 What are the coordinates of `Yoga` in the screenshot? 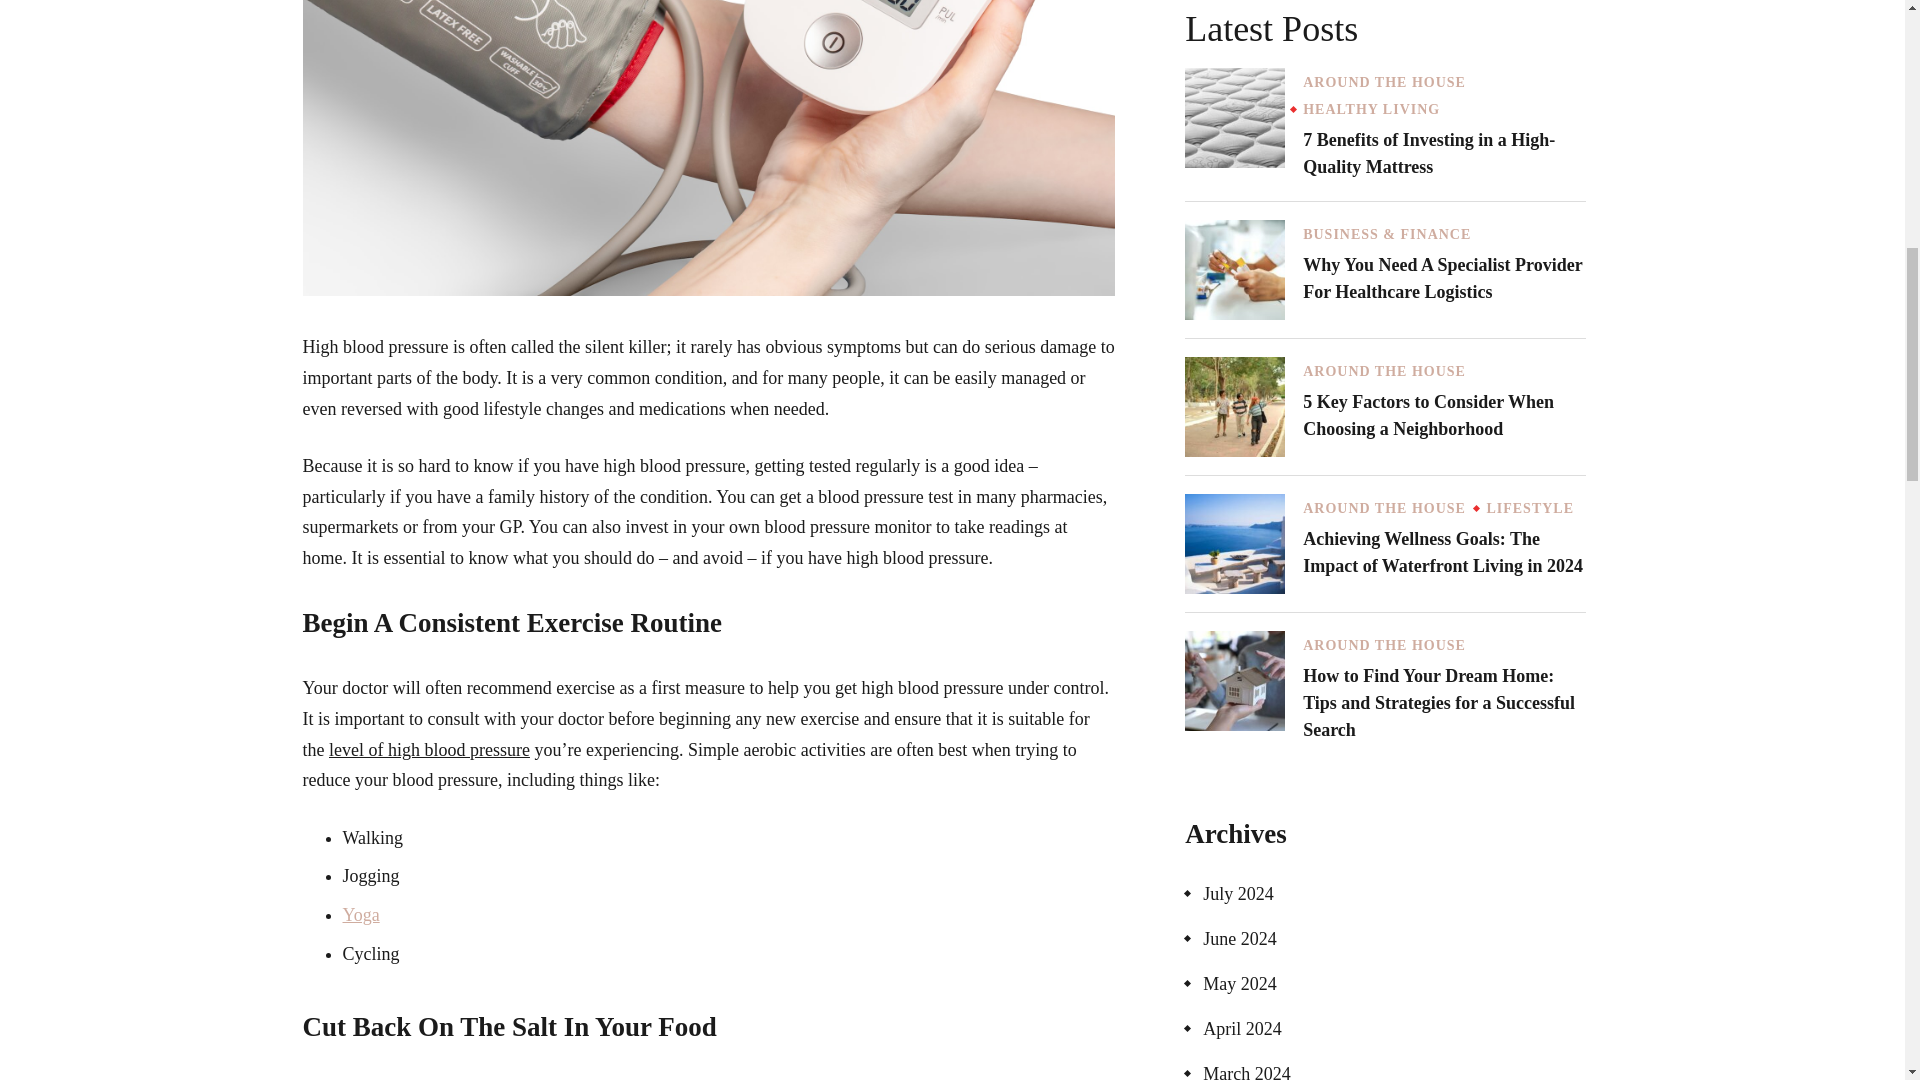 It's located at (360, 914).